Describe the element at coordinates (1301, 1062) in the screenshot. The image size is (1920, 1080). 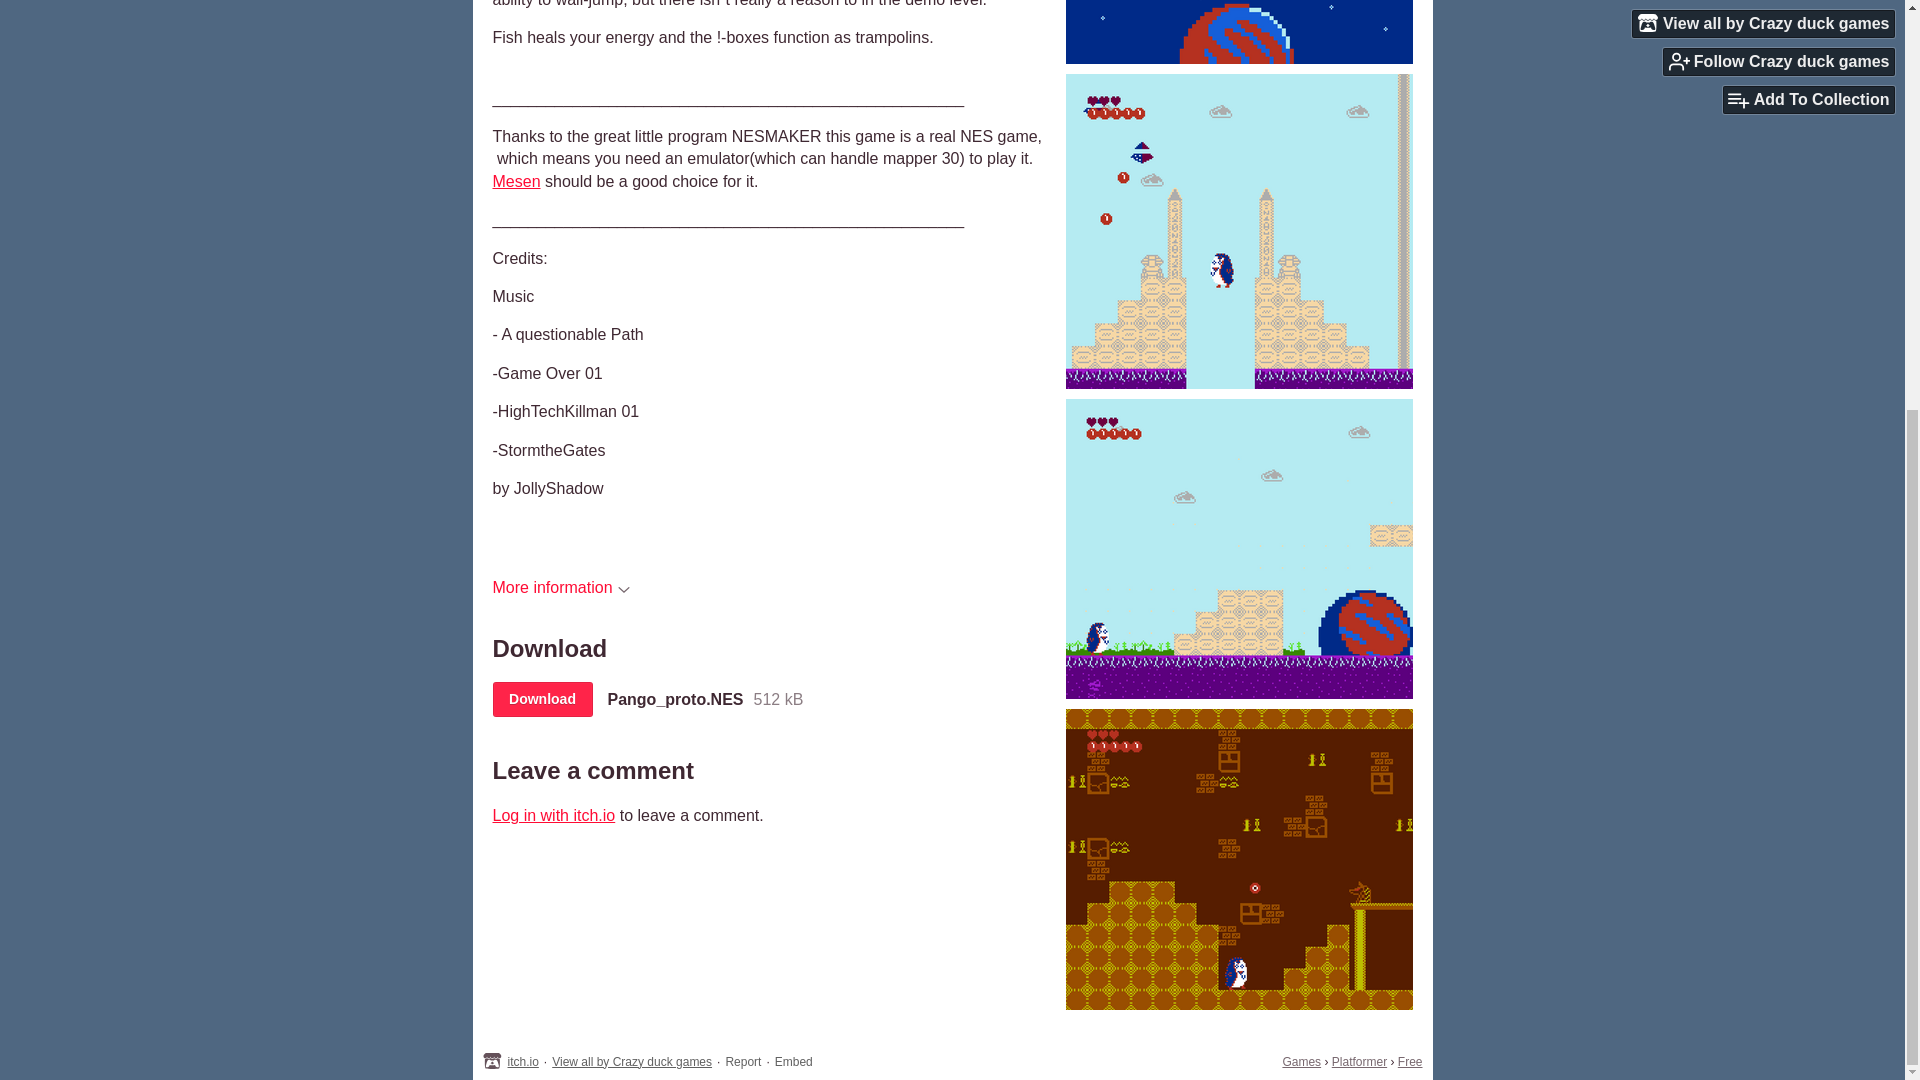
I see `Games` at that location.